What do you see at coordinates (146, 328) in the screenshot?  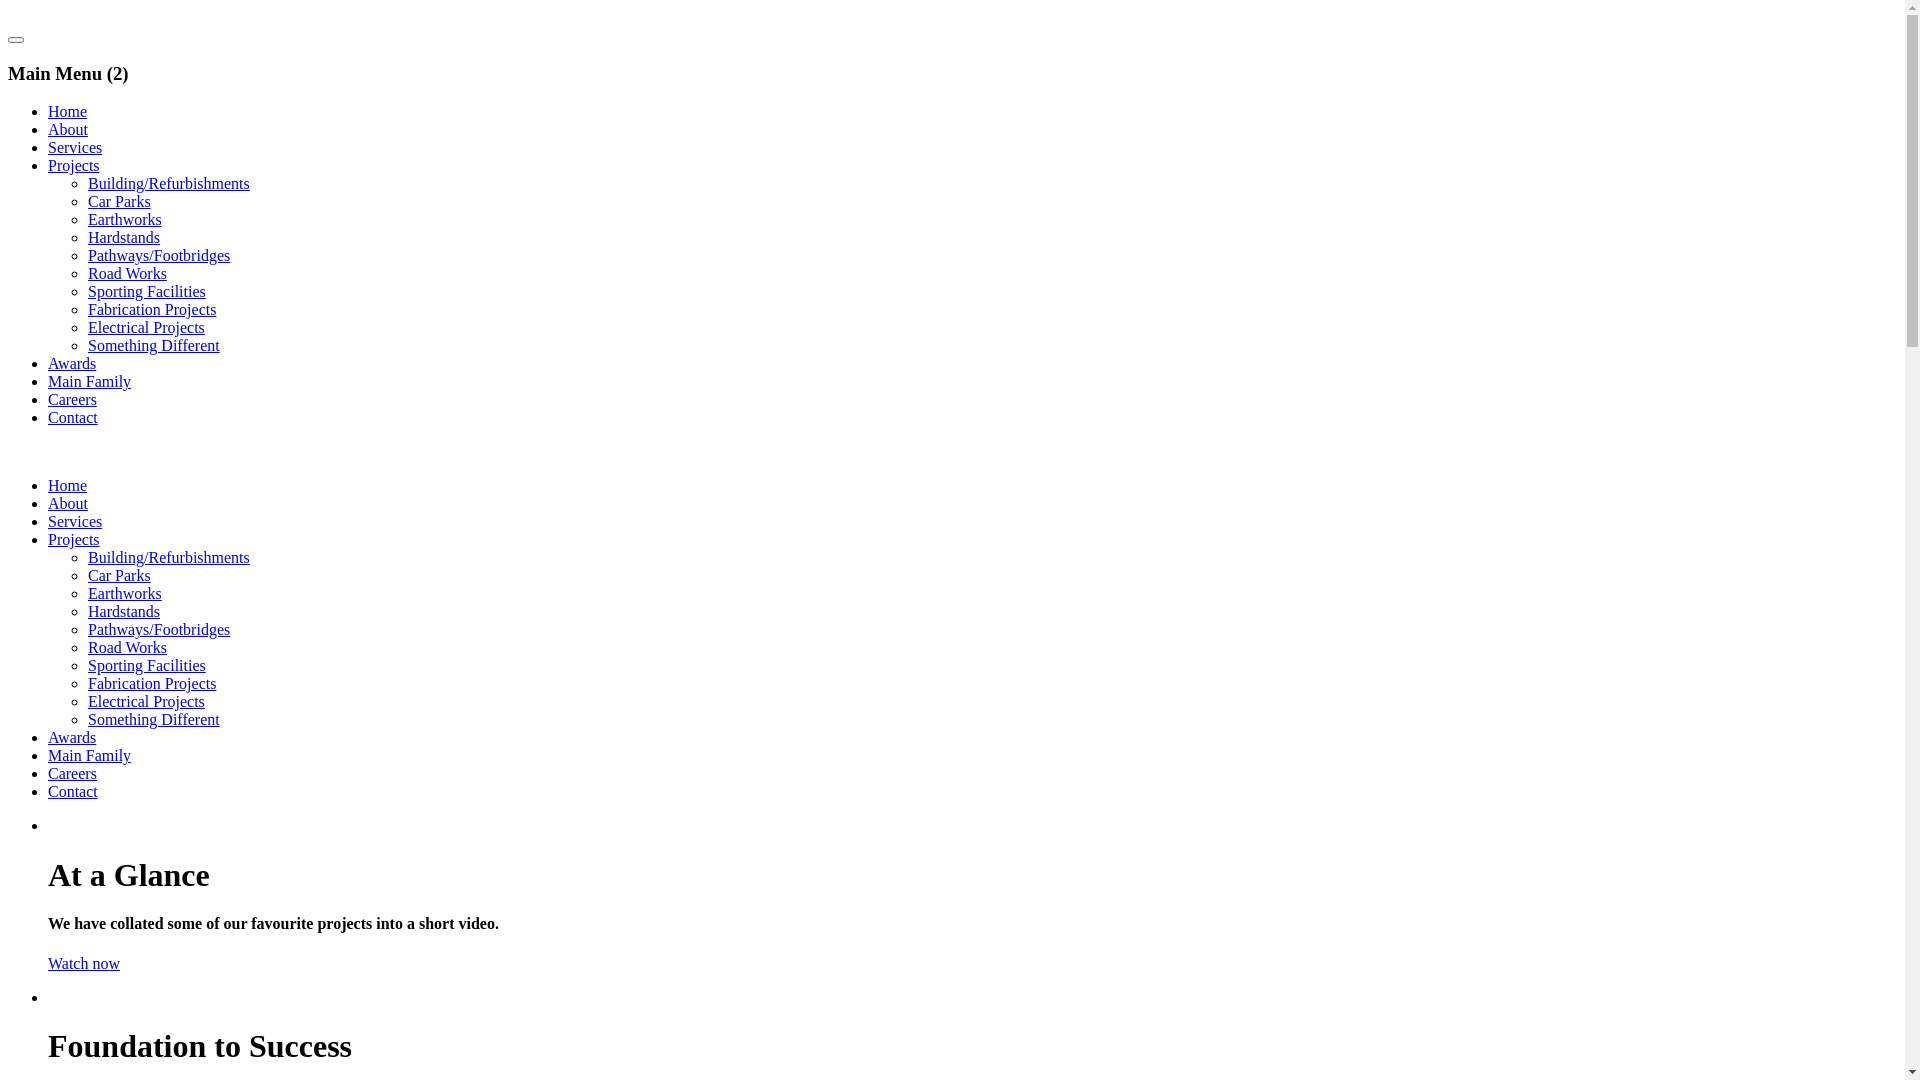 I see `Electrical Projects` at bounding box center [146, 328].